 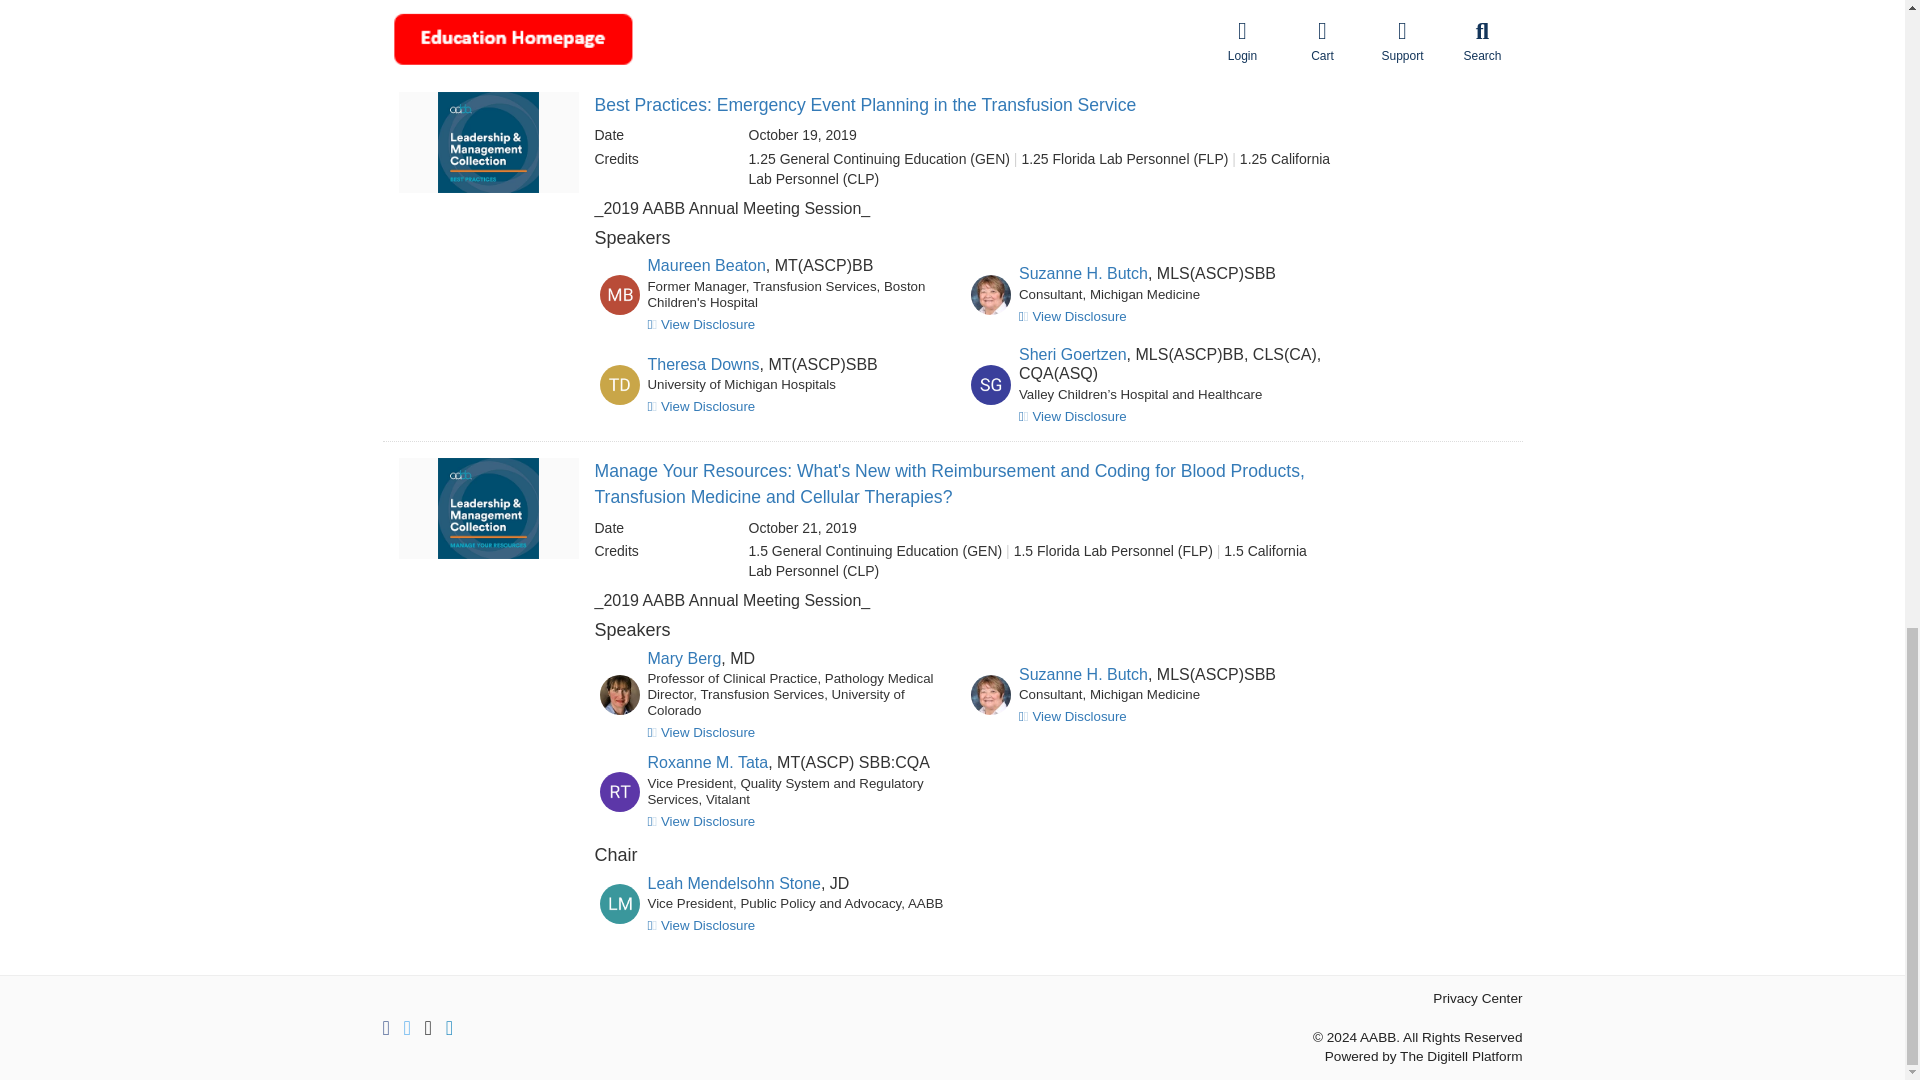 What do you see at coordinates (702, 50) in the screenshot?
I see `View Disclosure` at bounding box center [702, 50].